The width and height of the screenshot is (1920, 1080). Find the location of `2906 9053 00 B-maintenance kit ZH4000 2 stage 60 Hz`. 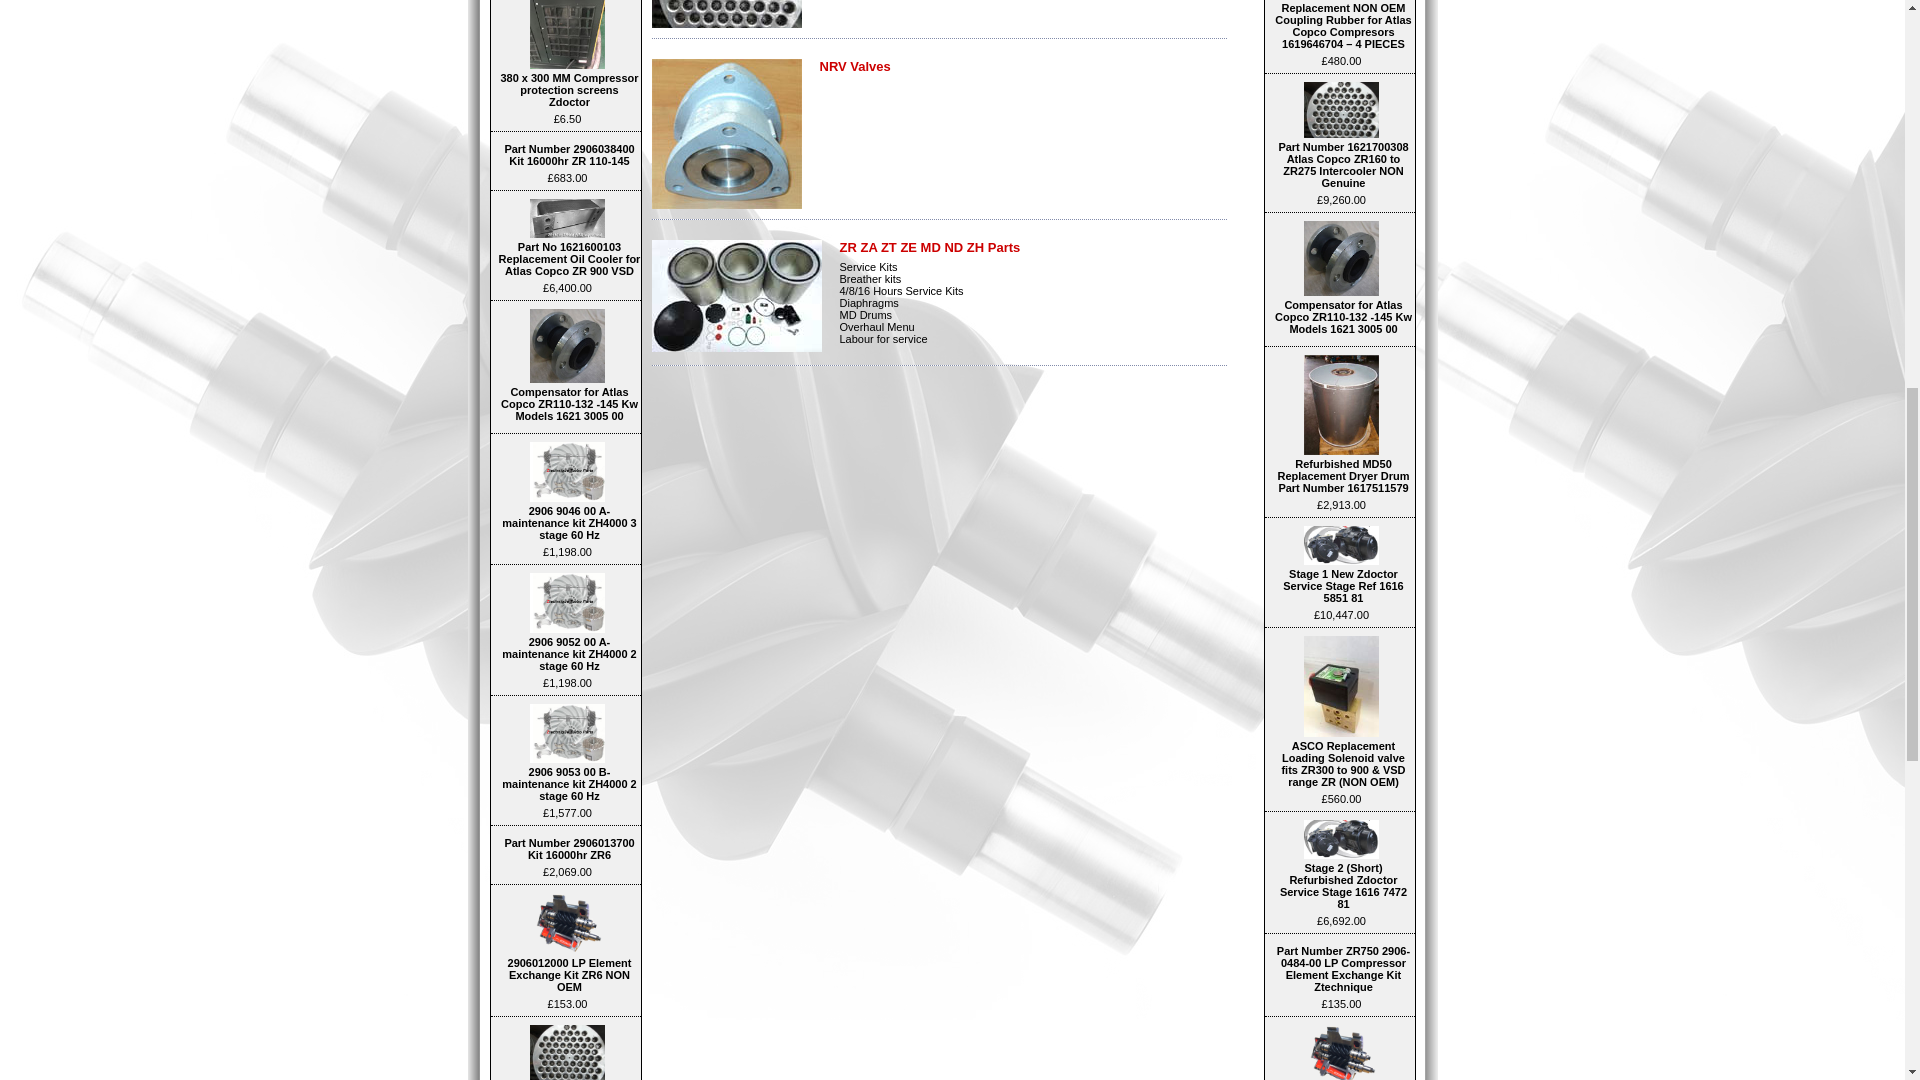

2906 9053 00 B-maintenance kit ZH4000 2 stage 60 Hz is located at coordinates (566, 734).